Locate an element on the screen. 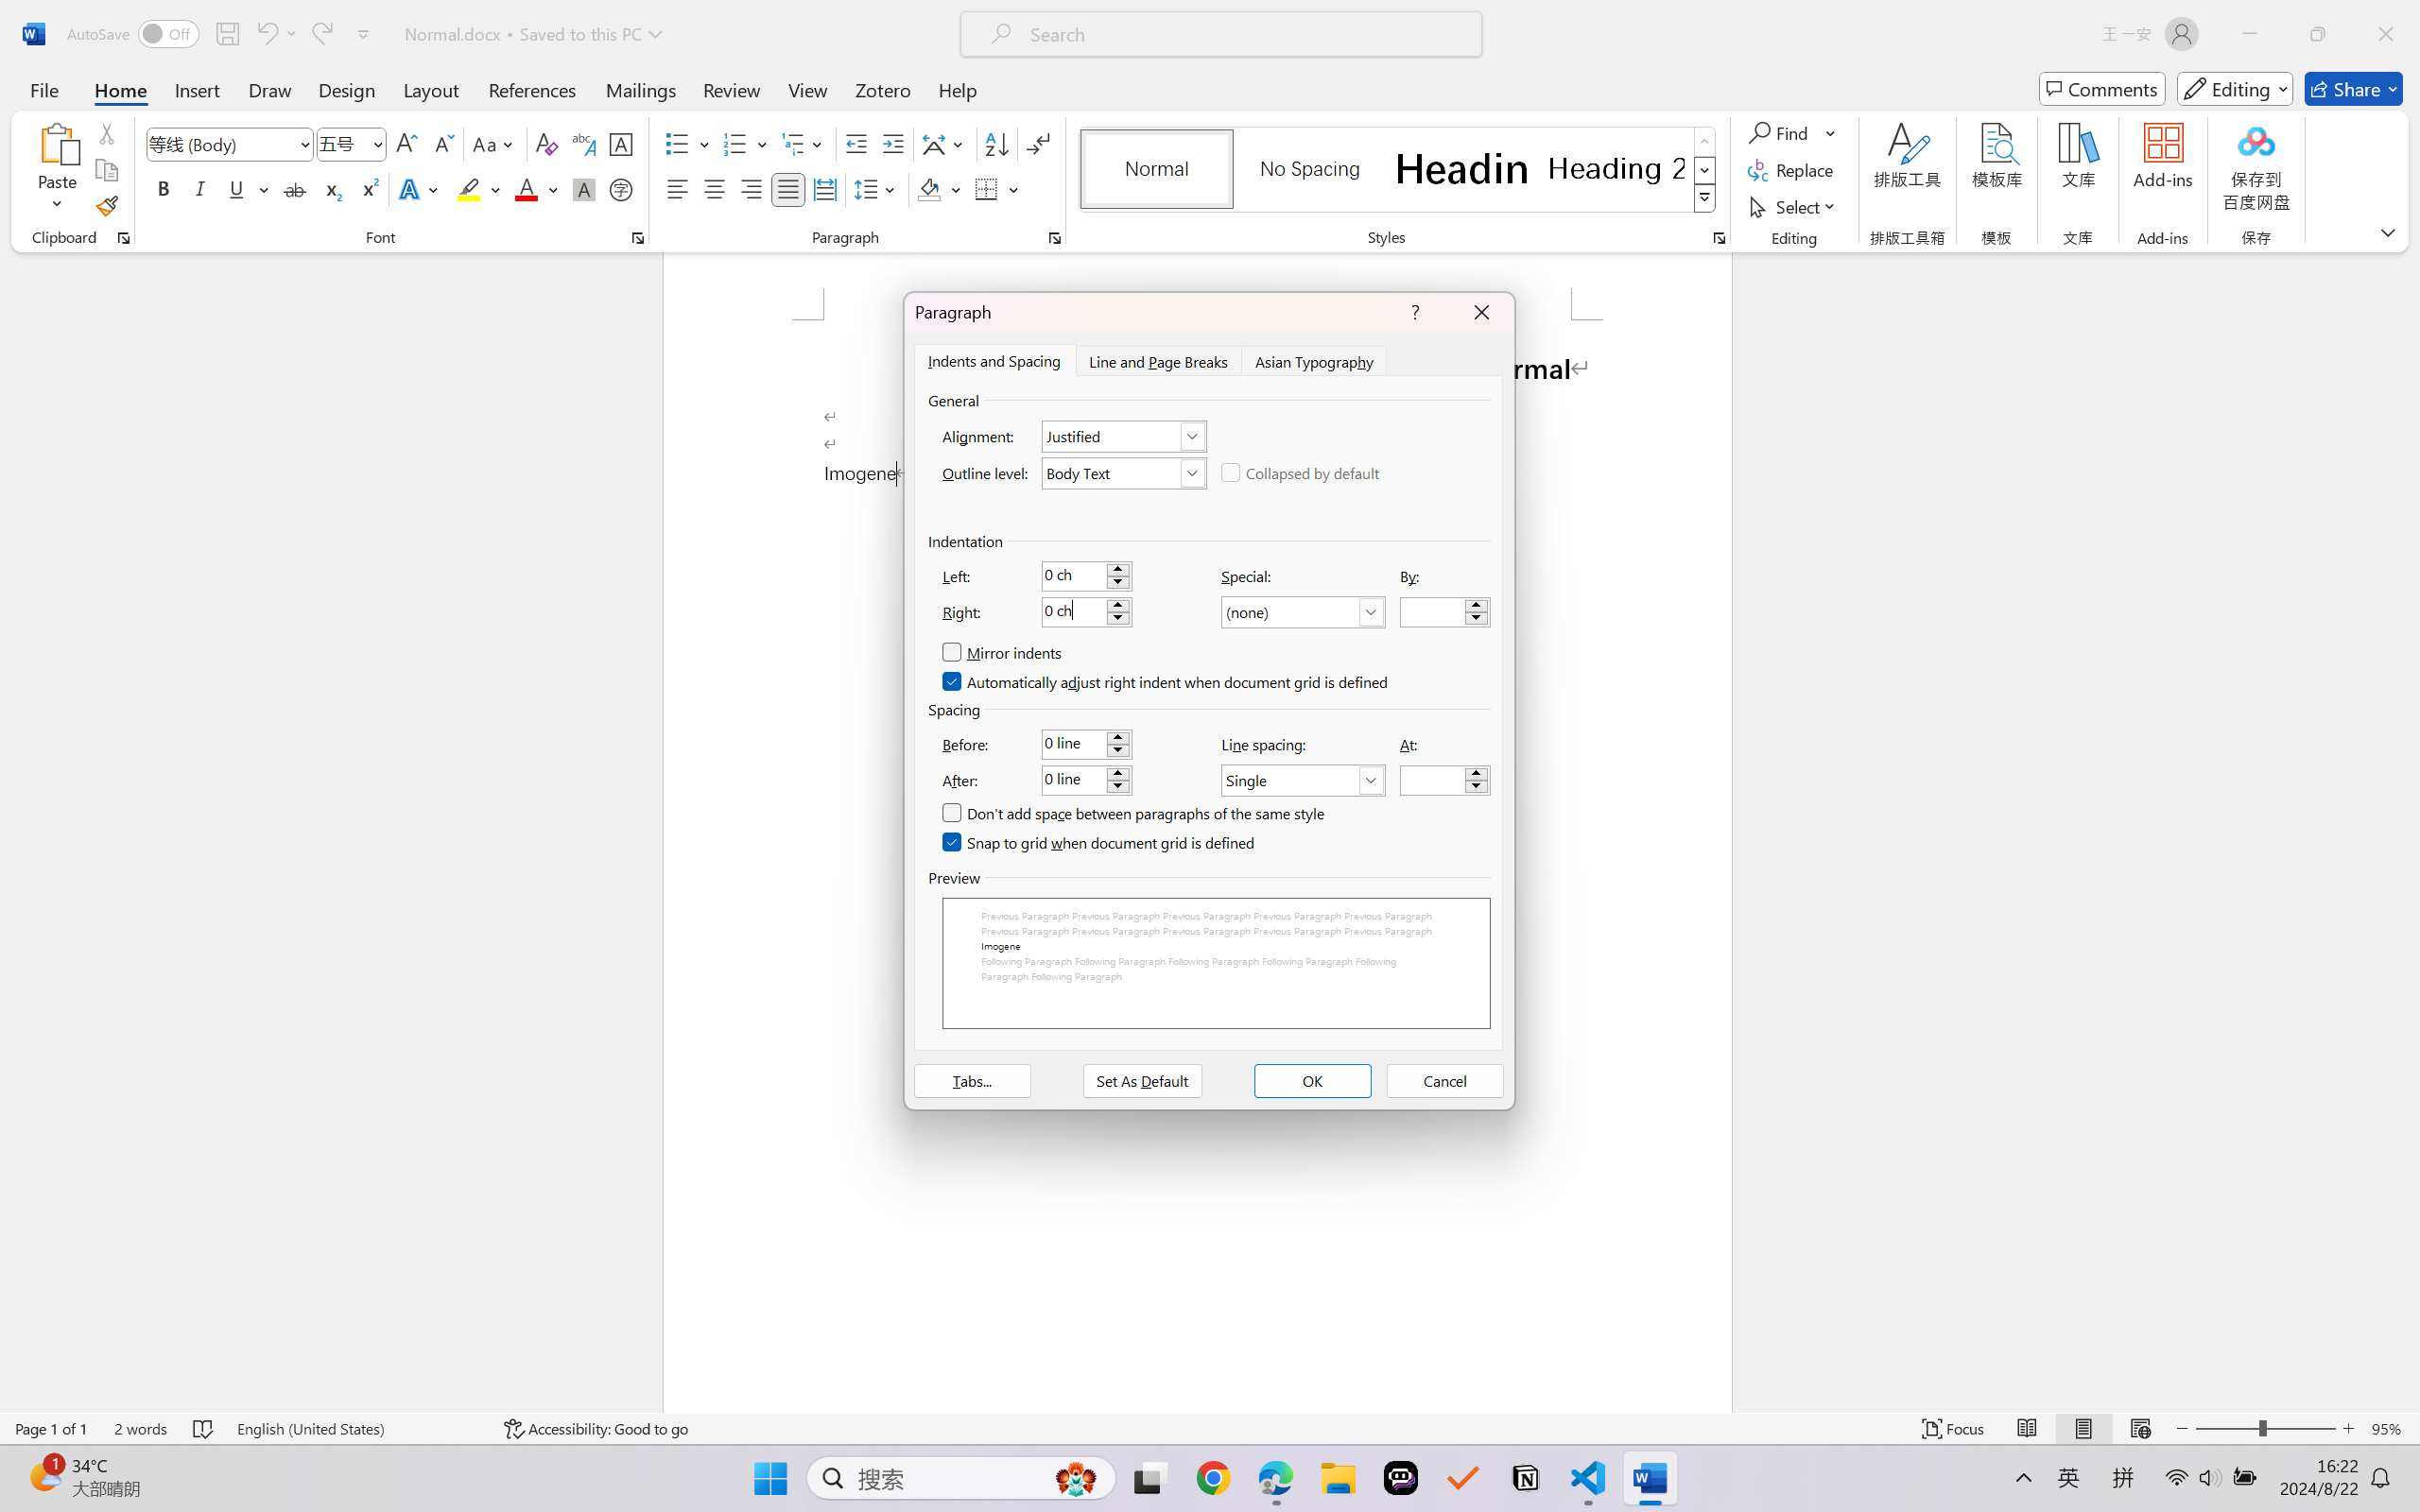 The image size is (2420, 1512). Character Border is located at coordinates (622, 144).